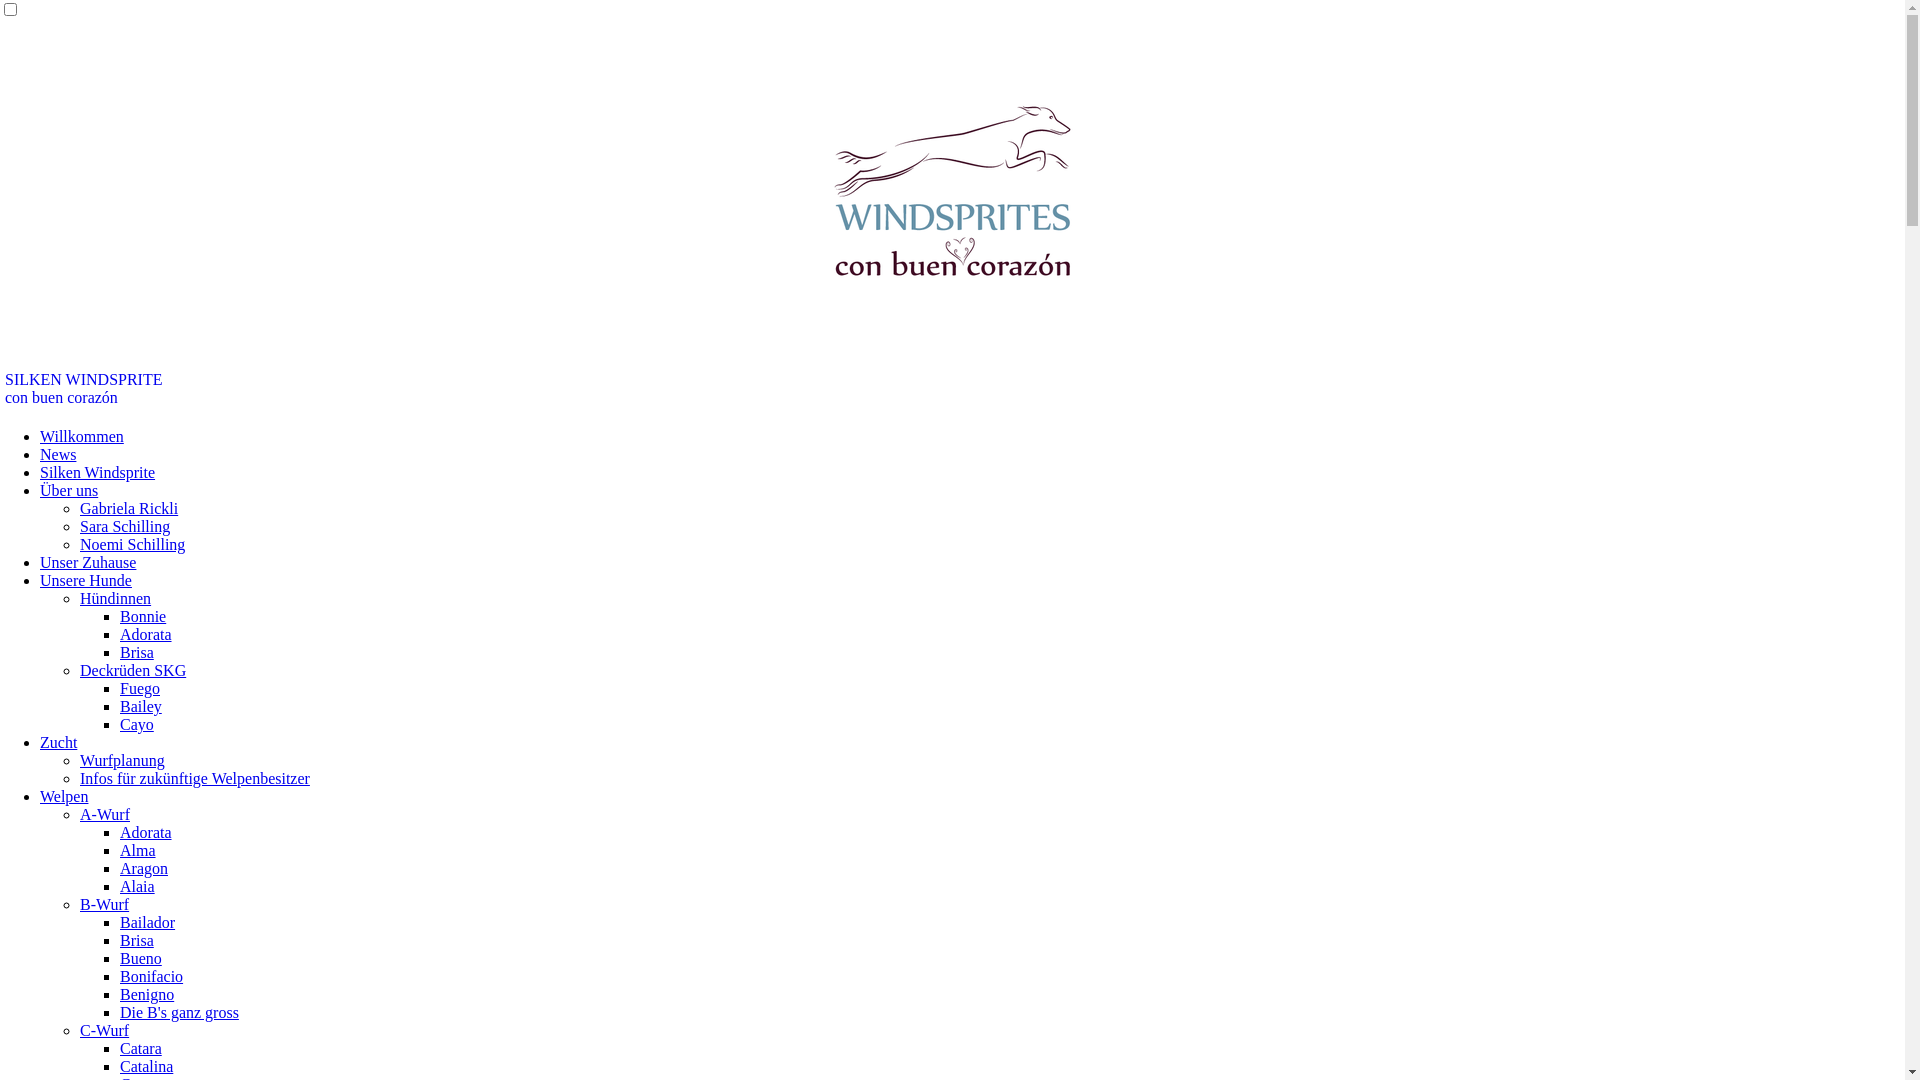 The width and height of the screenshot is (1920, 1080). I want to click on Brisa, so click(137, 940).